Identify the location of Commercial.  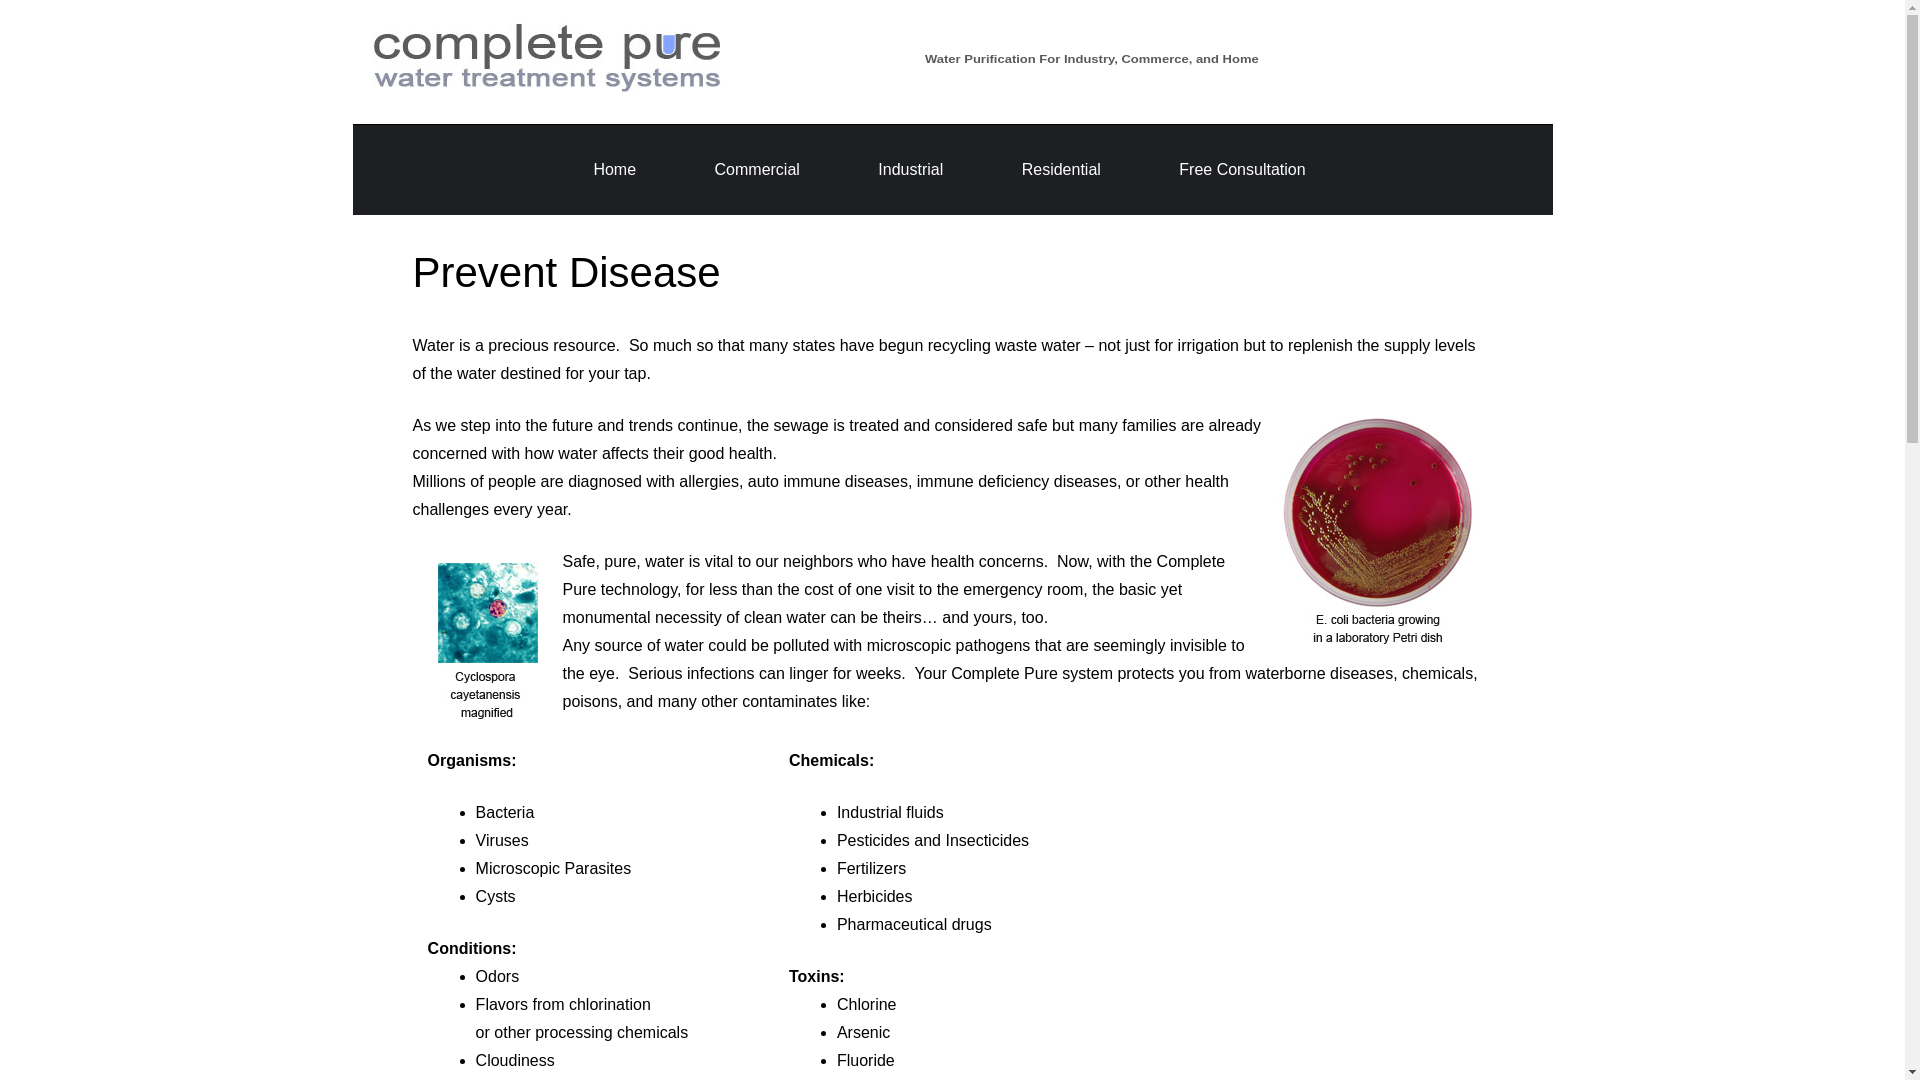
(757, 169).